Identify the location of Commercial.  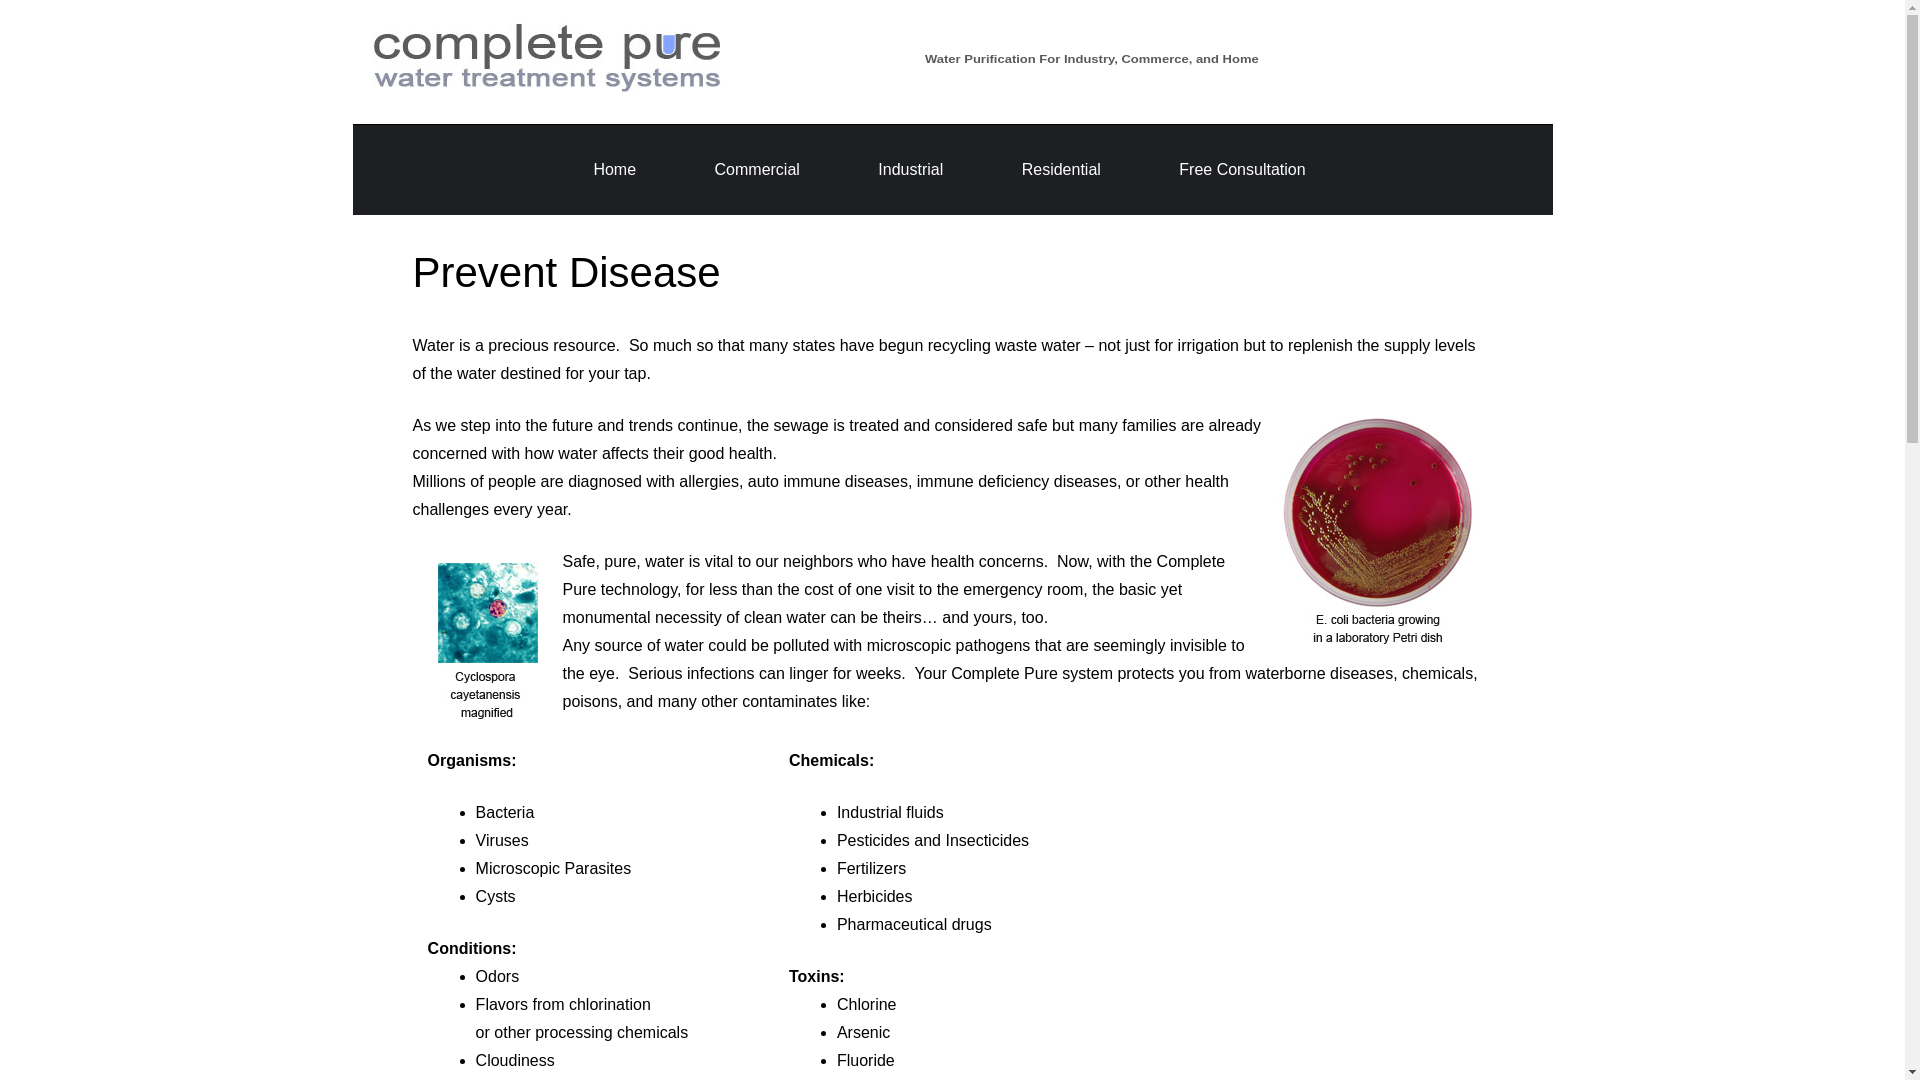
(757, 169).